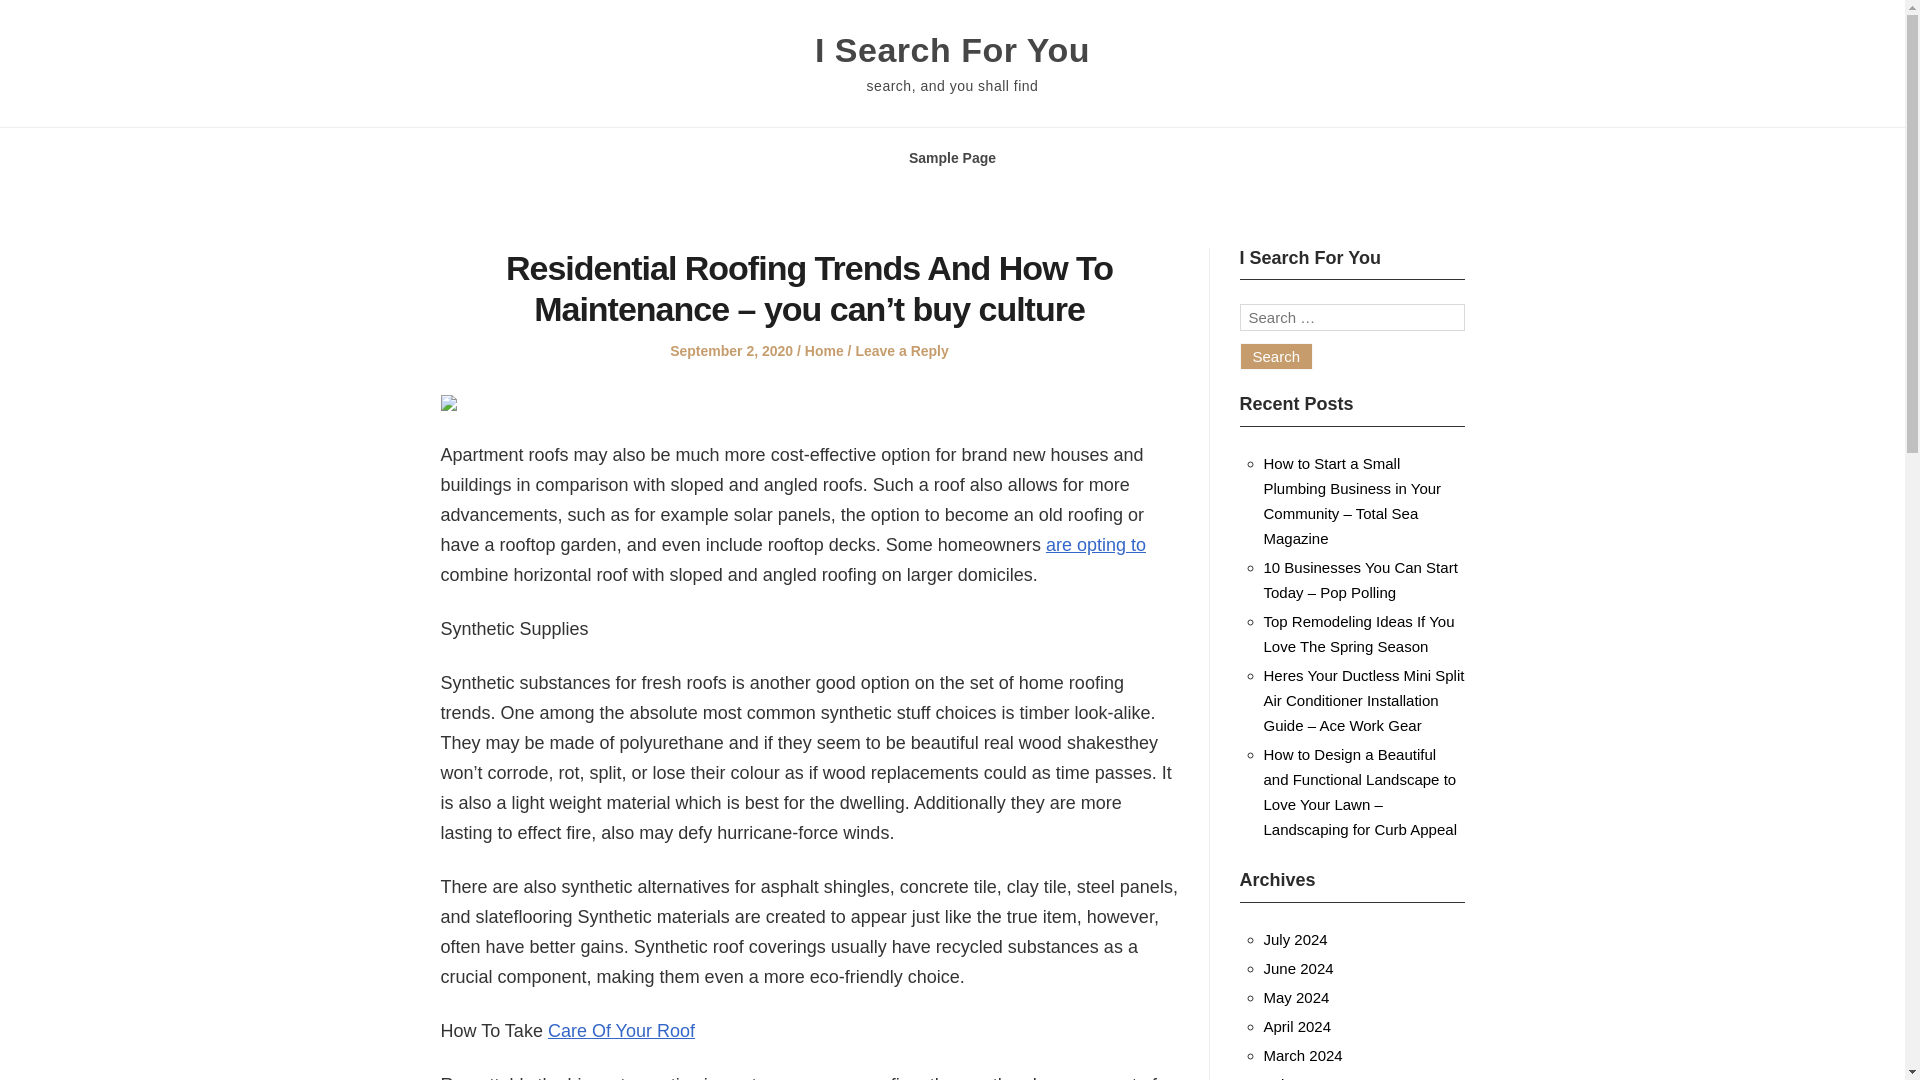 This screenshot has height=1080, width=1920. What do you see at coordinates (1302, 1054) in the screenshot?
I see `March 2024` at bounding box center [1302, 1054].